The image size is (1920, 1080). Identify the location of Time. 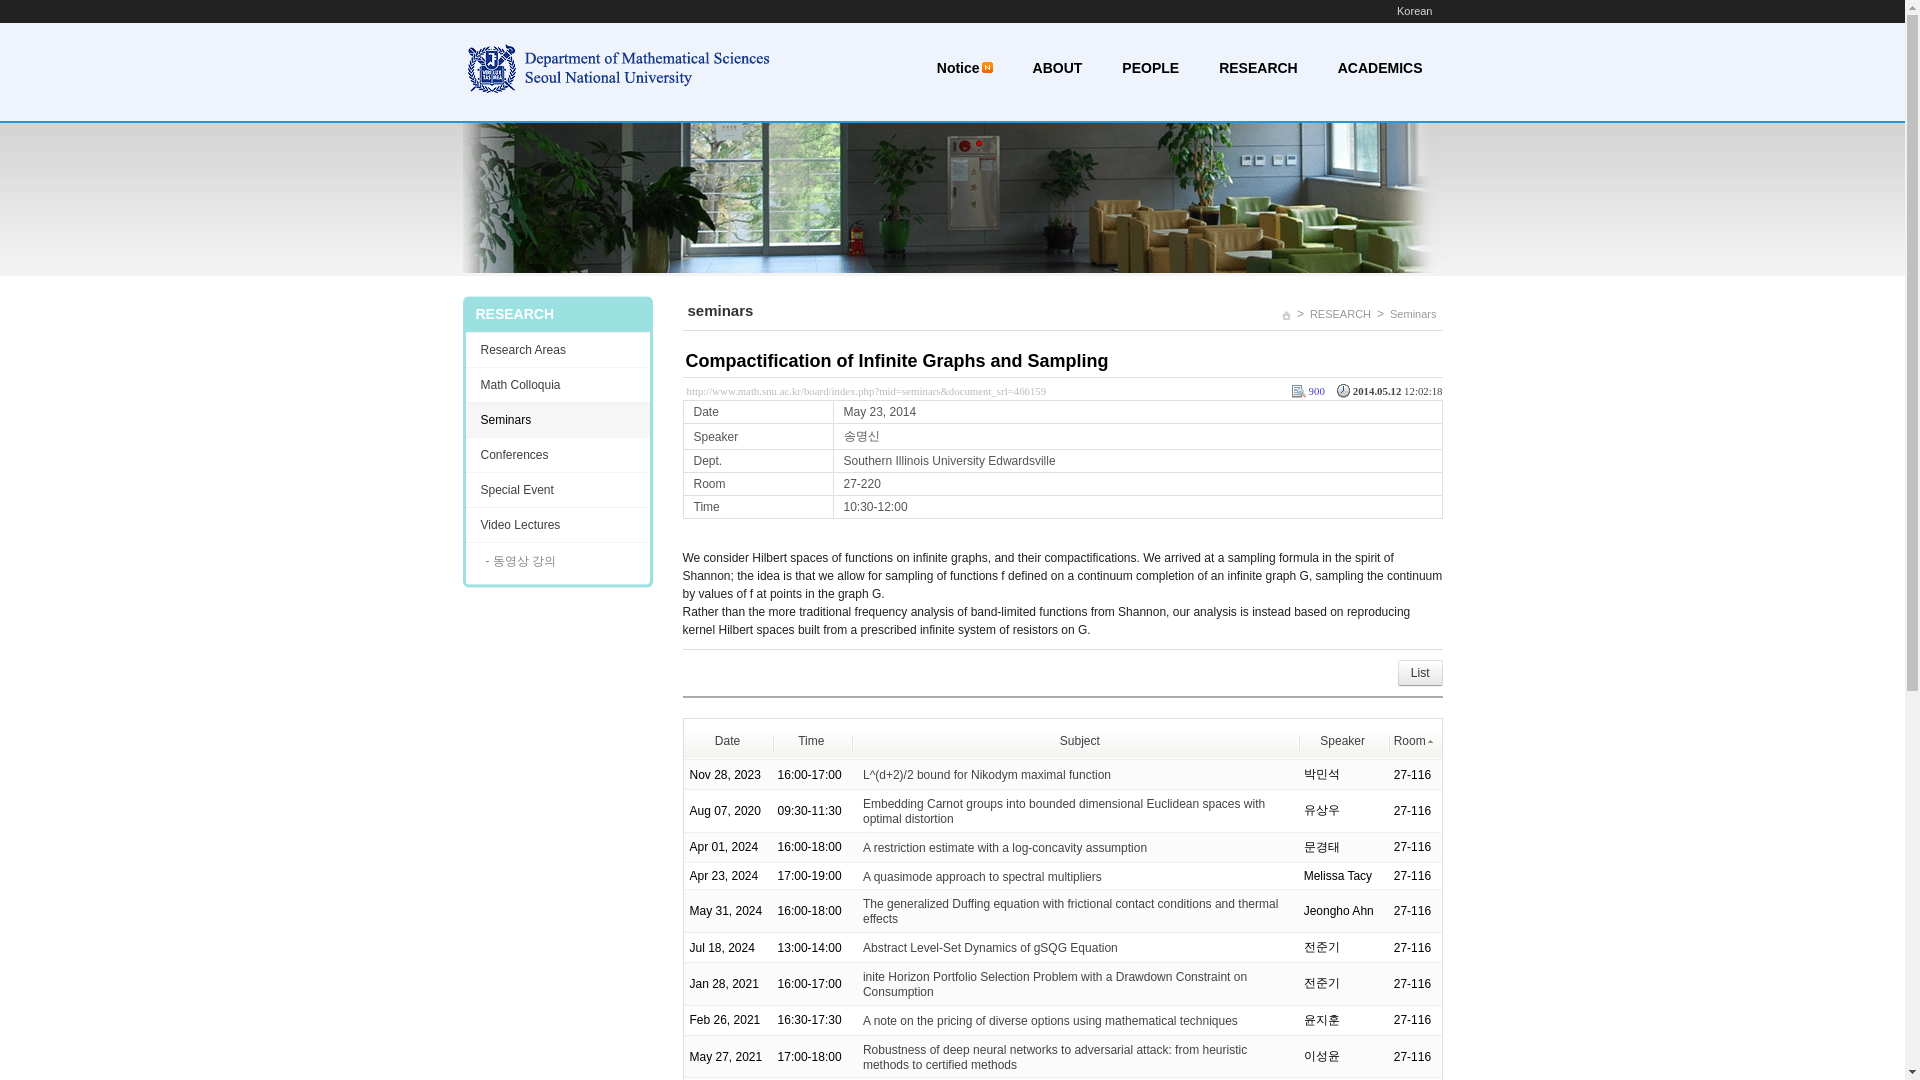
(810, 741).